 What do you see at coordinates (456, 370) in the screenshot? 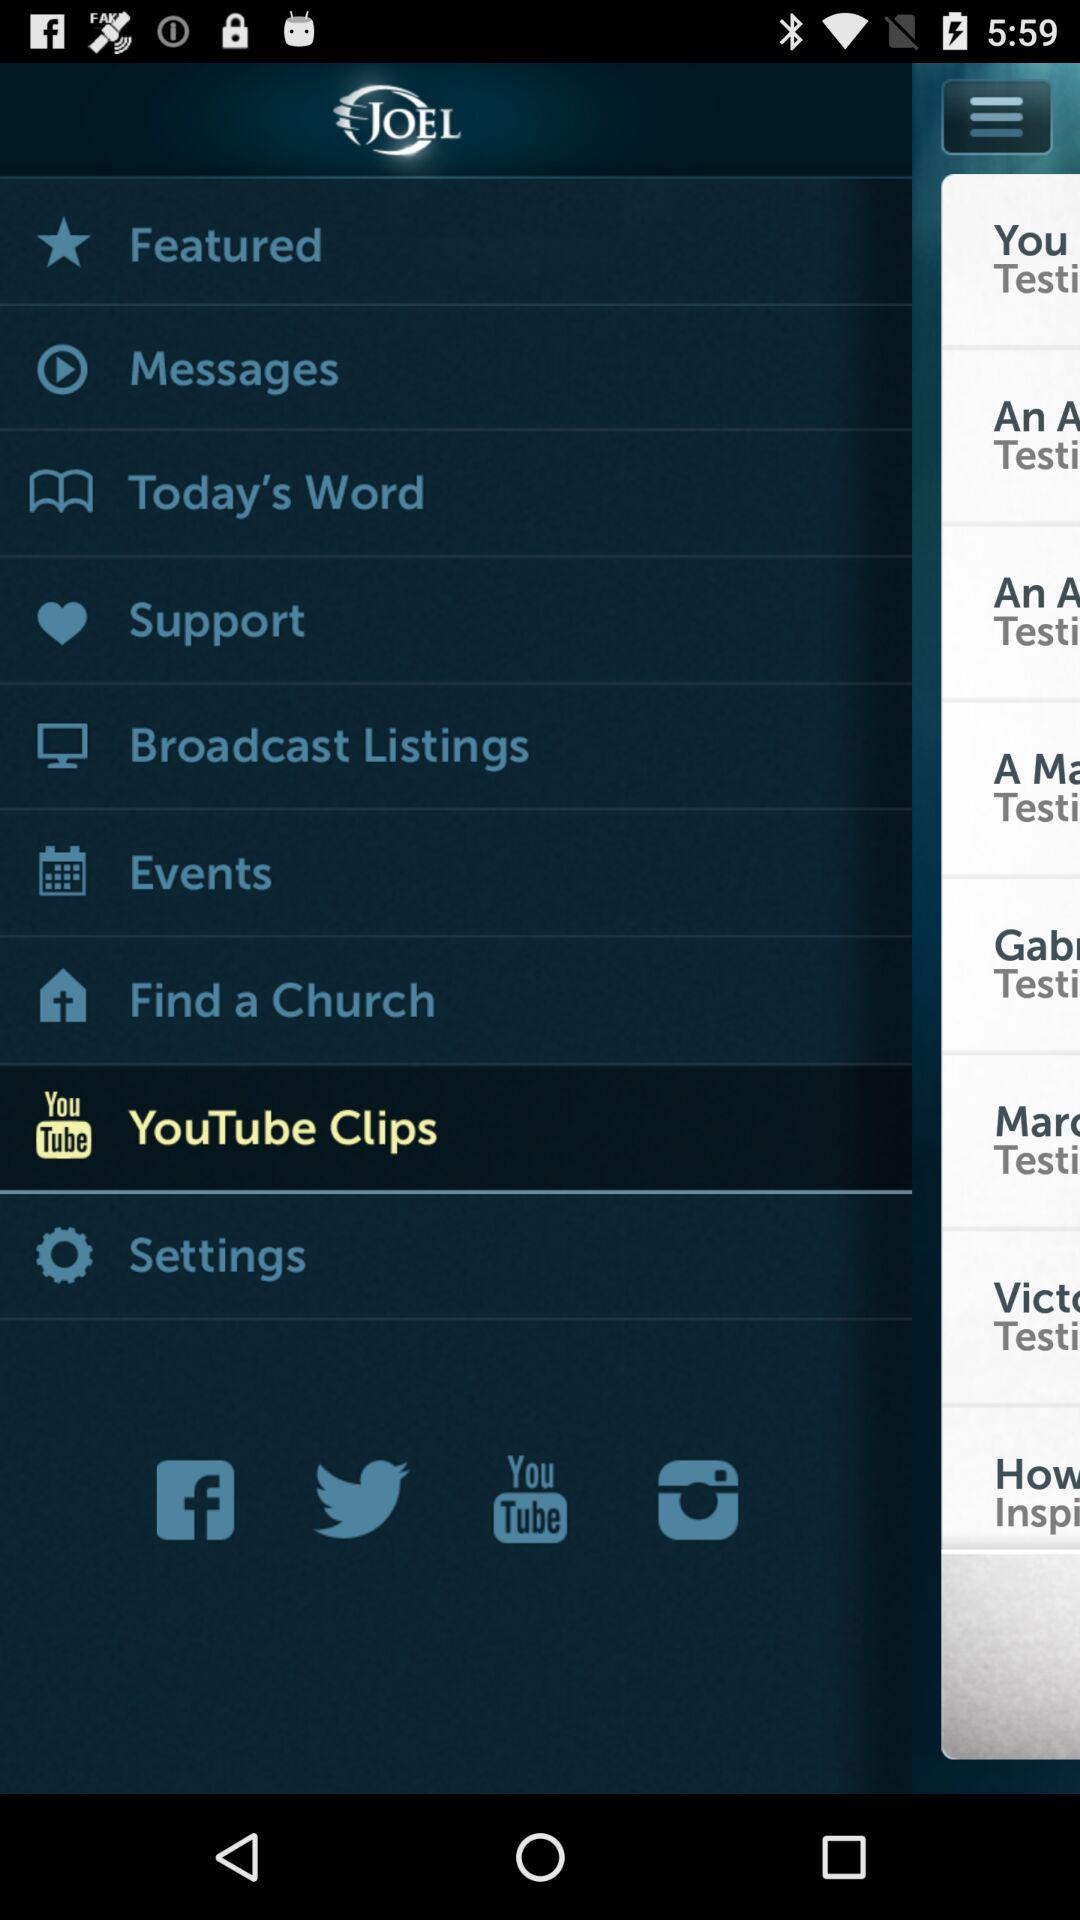
I see `access messages` at bounding box center [456, 370].